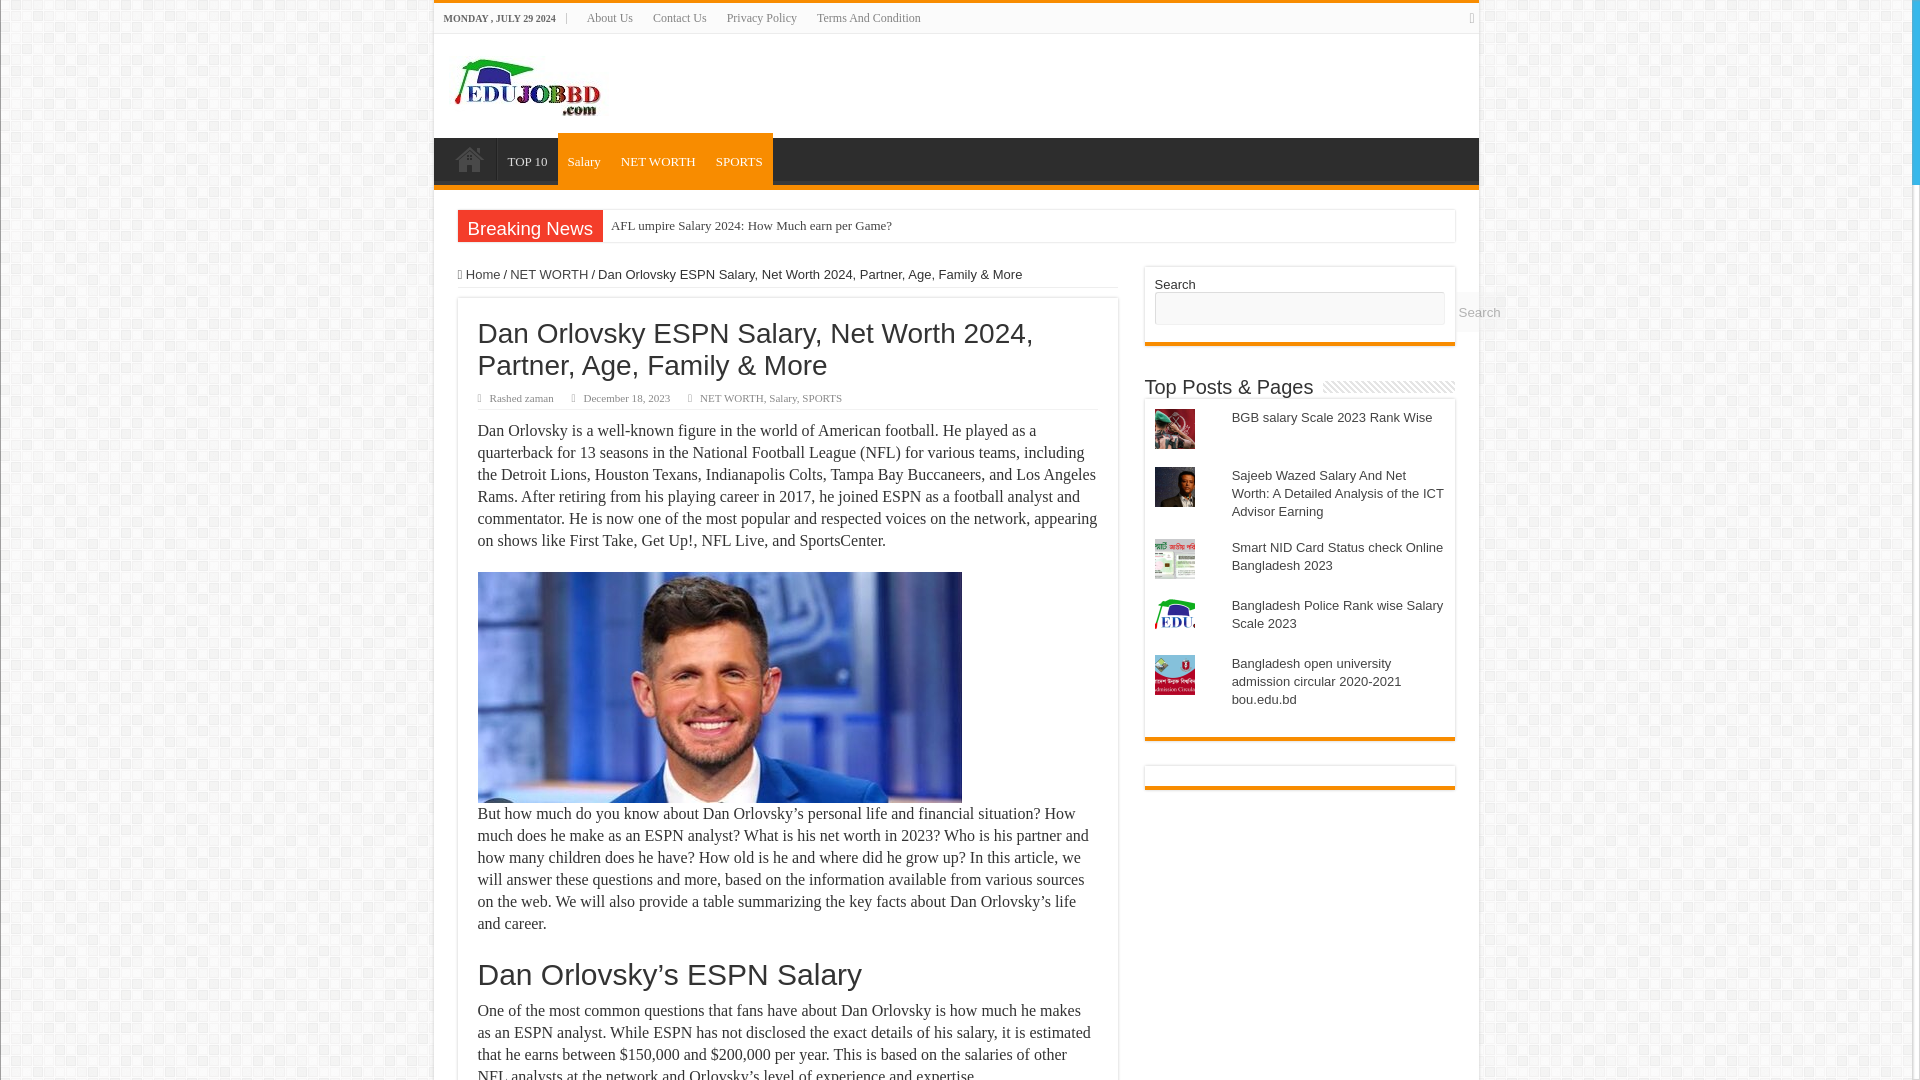 This screenshot has width=1920, height=1080. Describe the element at coordinates (584, 158) in the screenshot. I see `Salary` at that location.